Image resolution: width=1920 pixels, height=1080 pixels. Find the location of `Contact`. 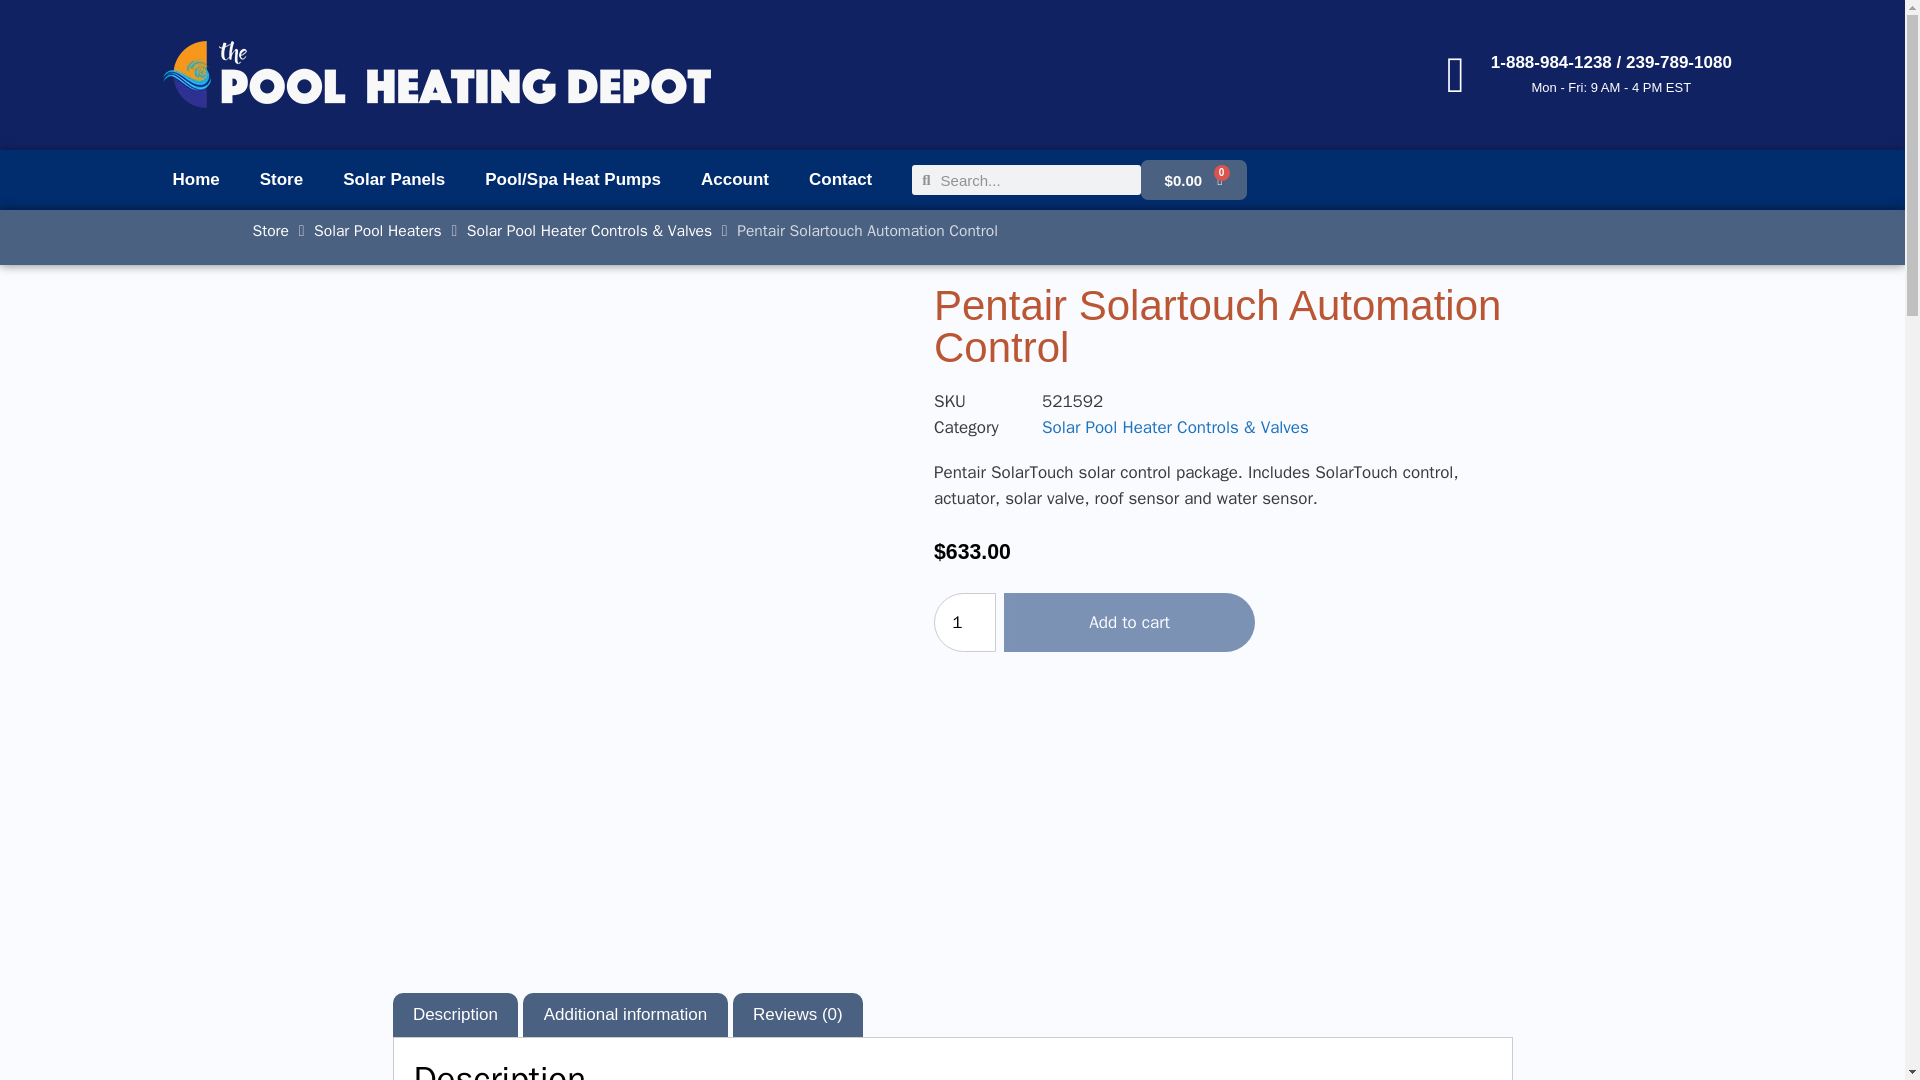

Contact is located at coordinates (840, 180).